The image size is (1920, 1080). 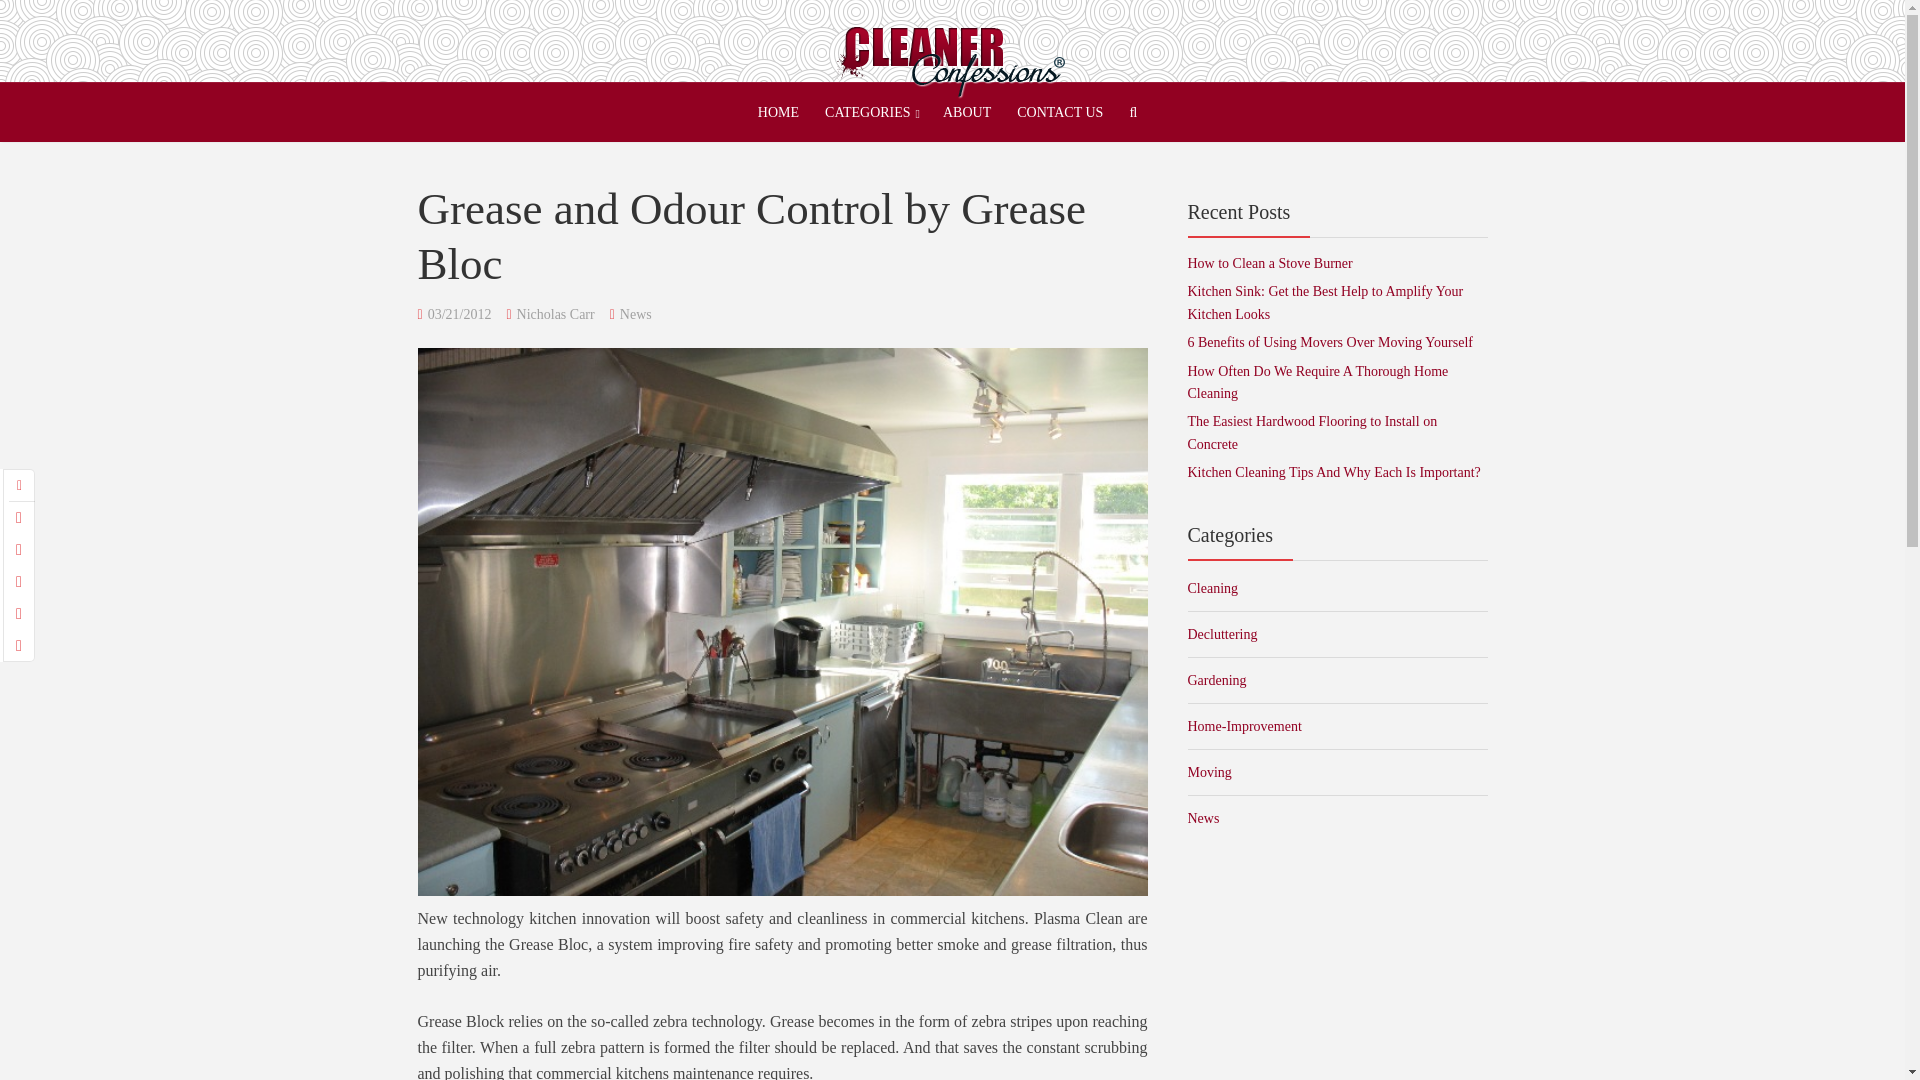 I want to click on The Easiest Hardwood Flooring to Install on Concrete, so click(x=1313, y=432).